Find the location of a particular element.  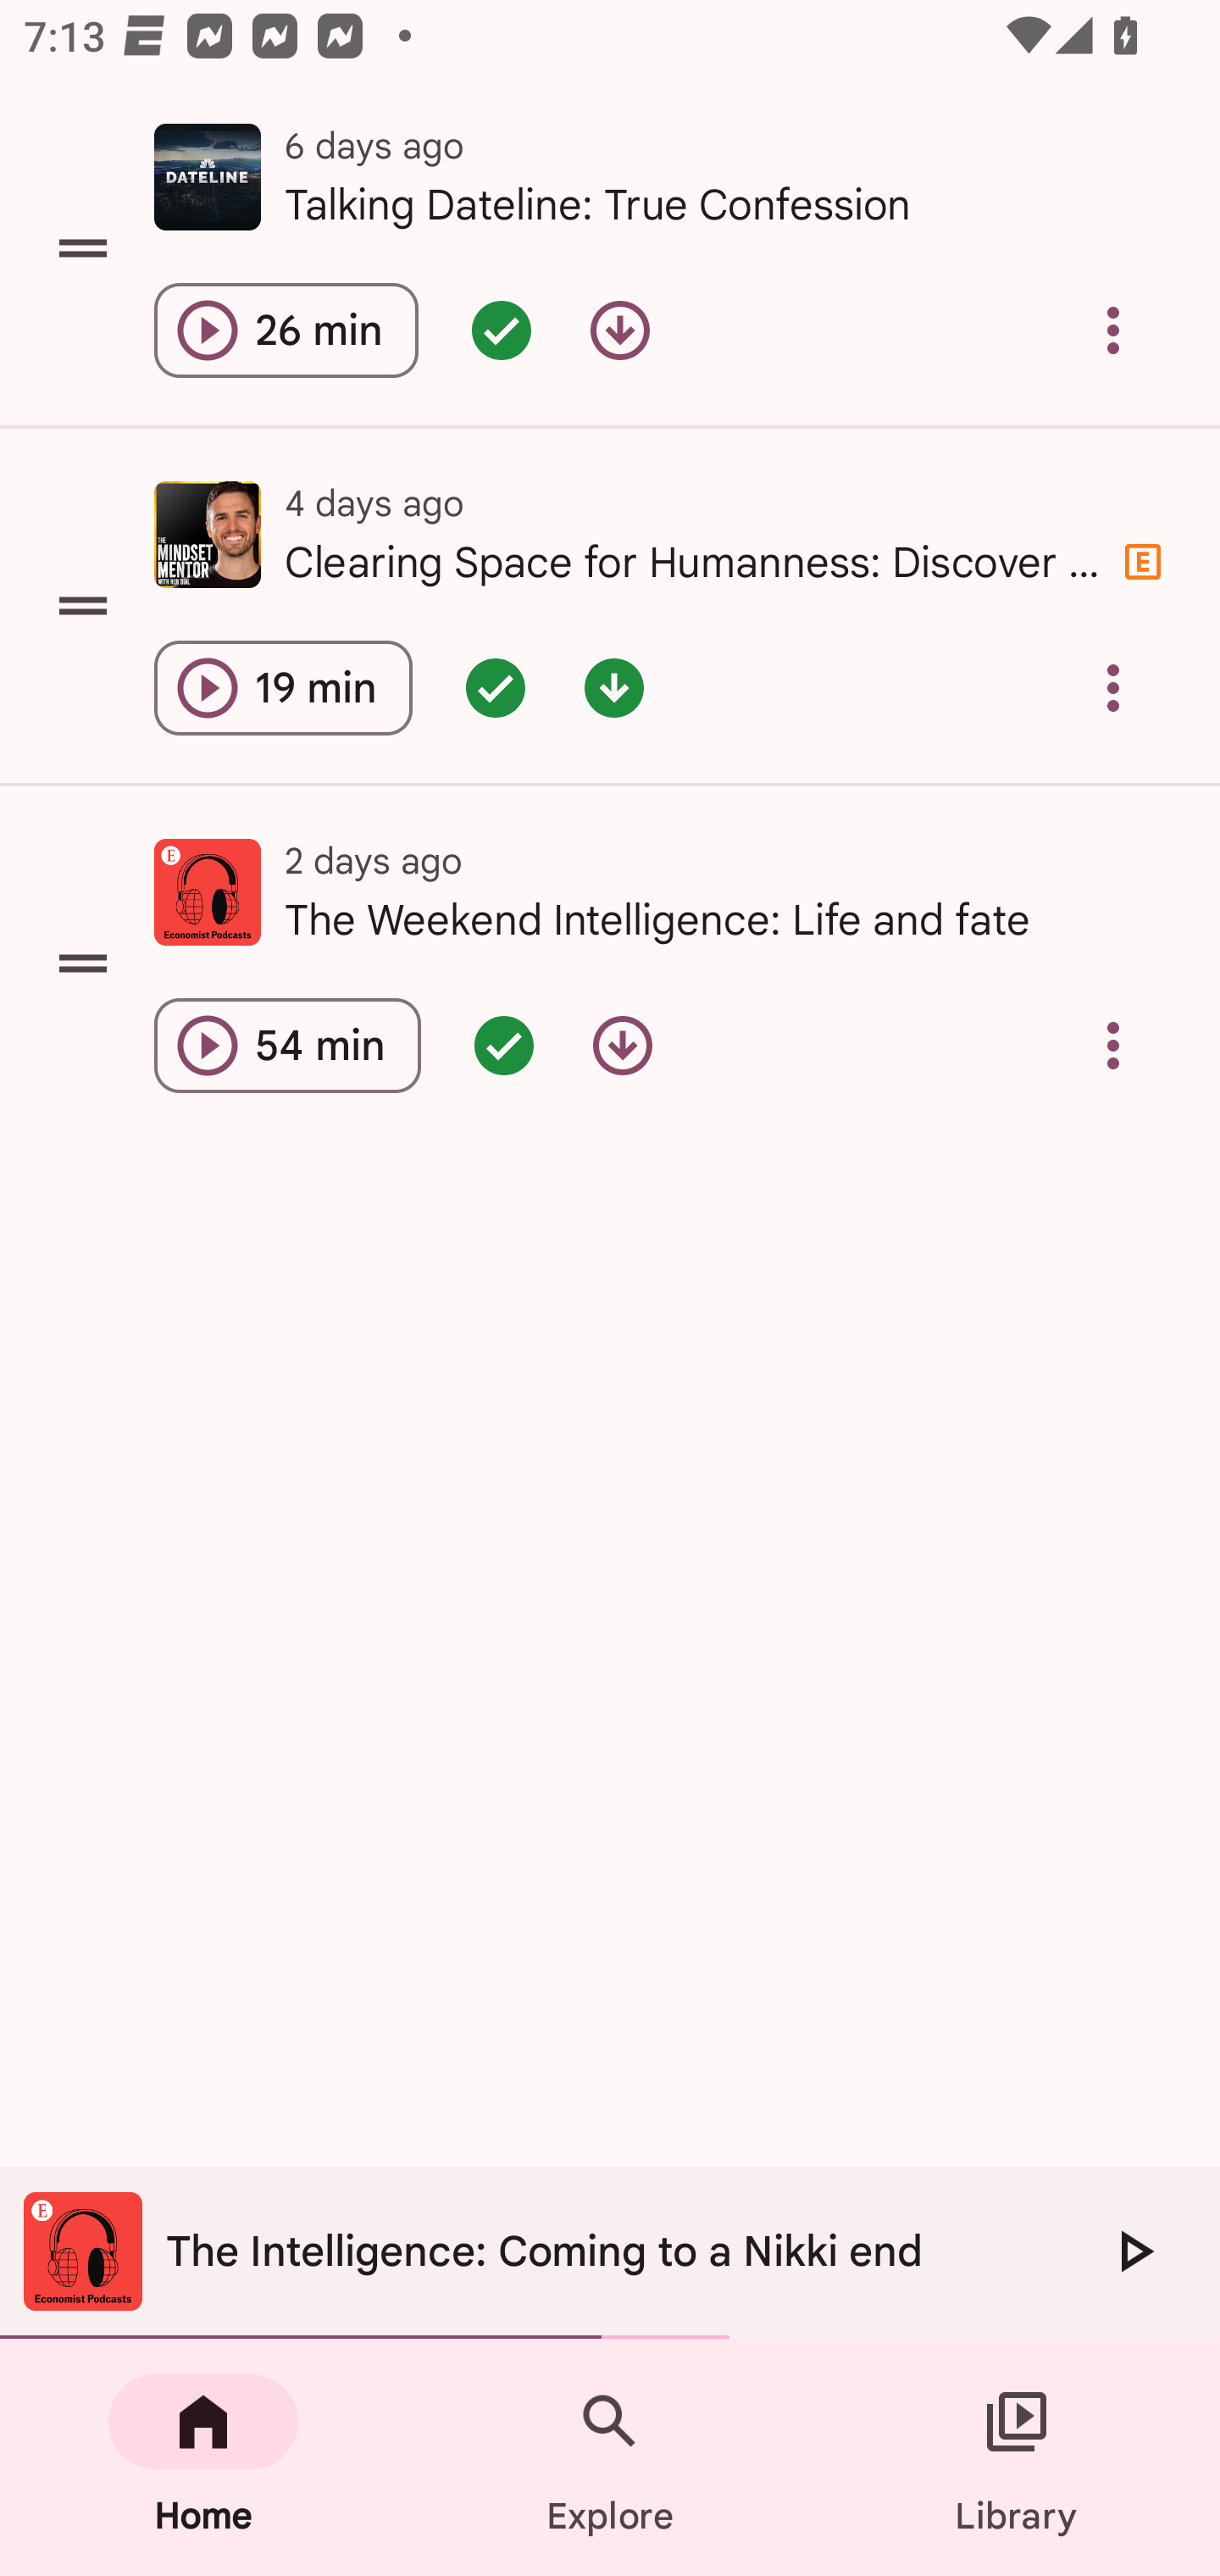

Overflow menu is located at coordinates (1113, 1046).